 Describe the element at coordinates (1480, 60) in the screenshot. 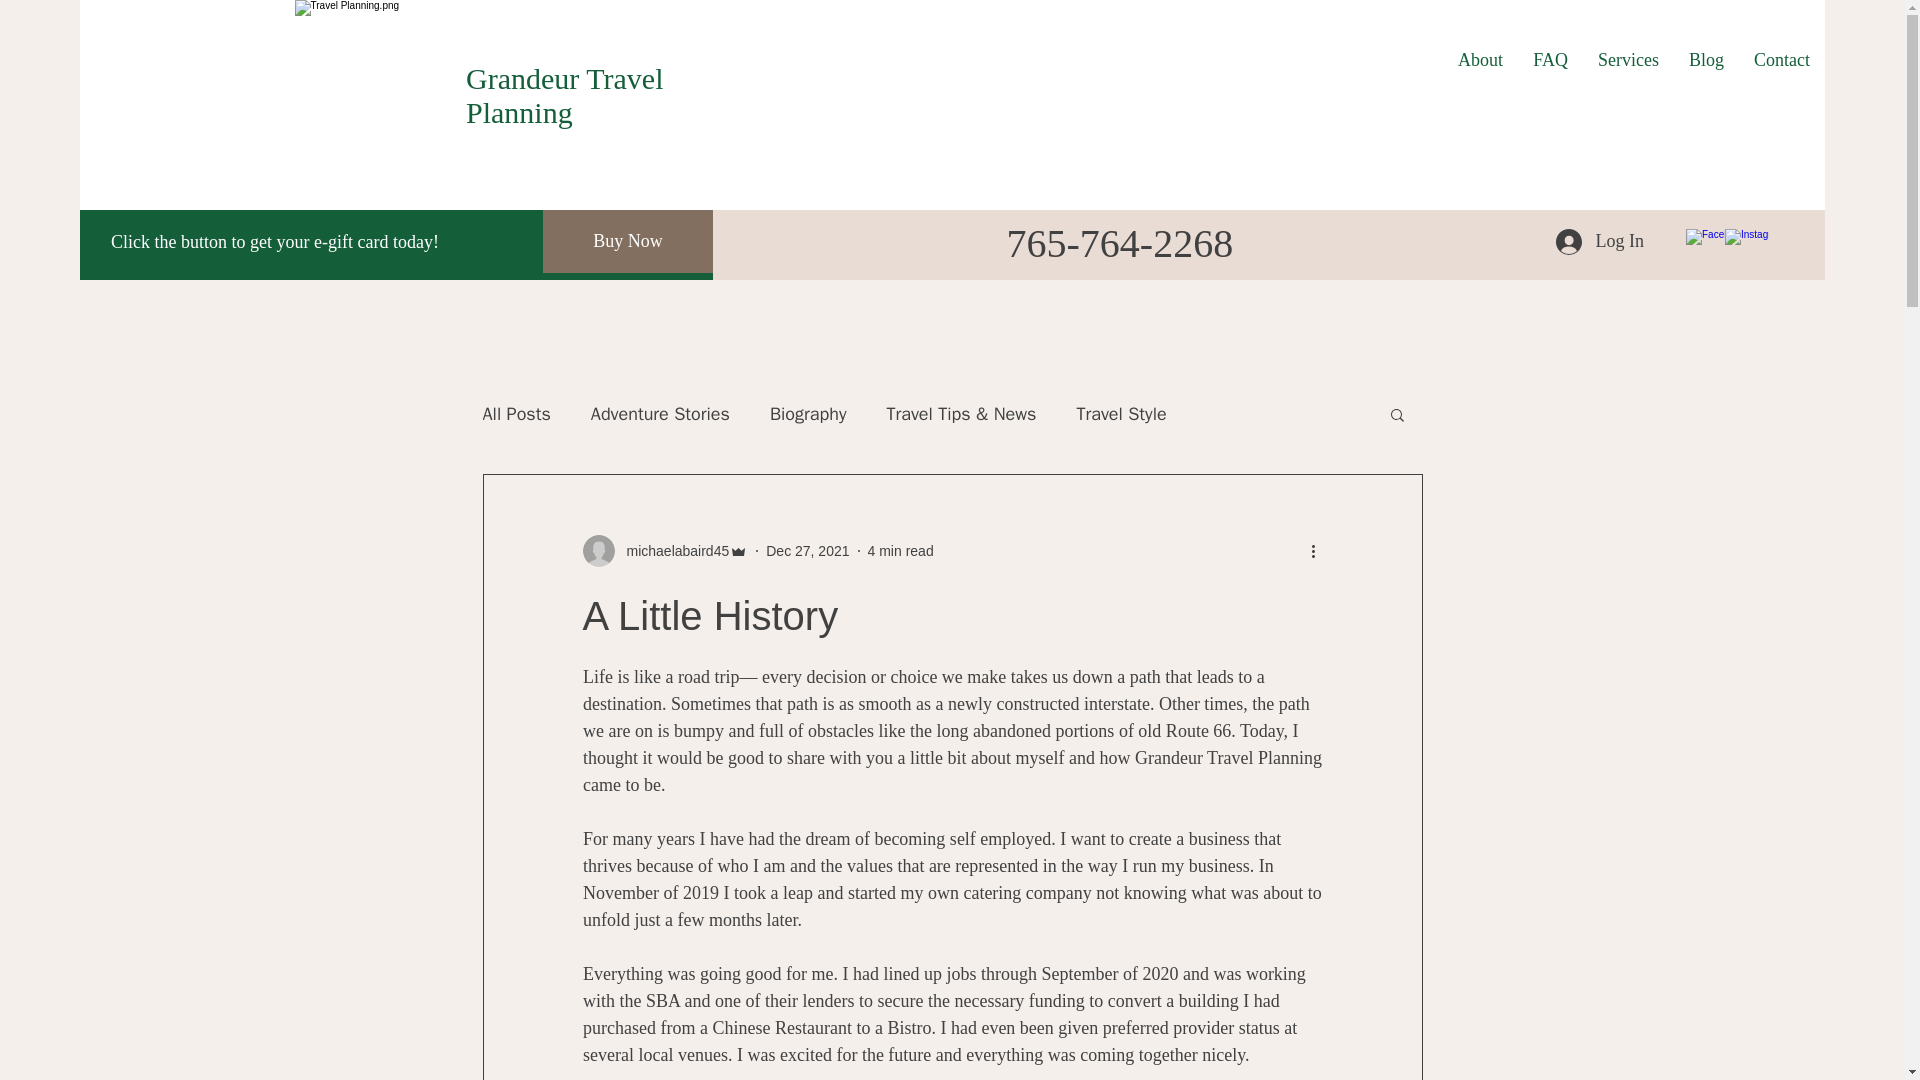

I see `About` at that location.